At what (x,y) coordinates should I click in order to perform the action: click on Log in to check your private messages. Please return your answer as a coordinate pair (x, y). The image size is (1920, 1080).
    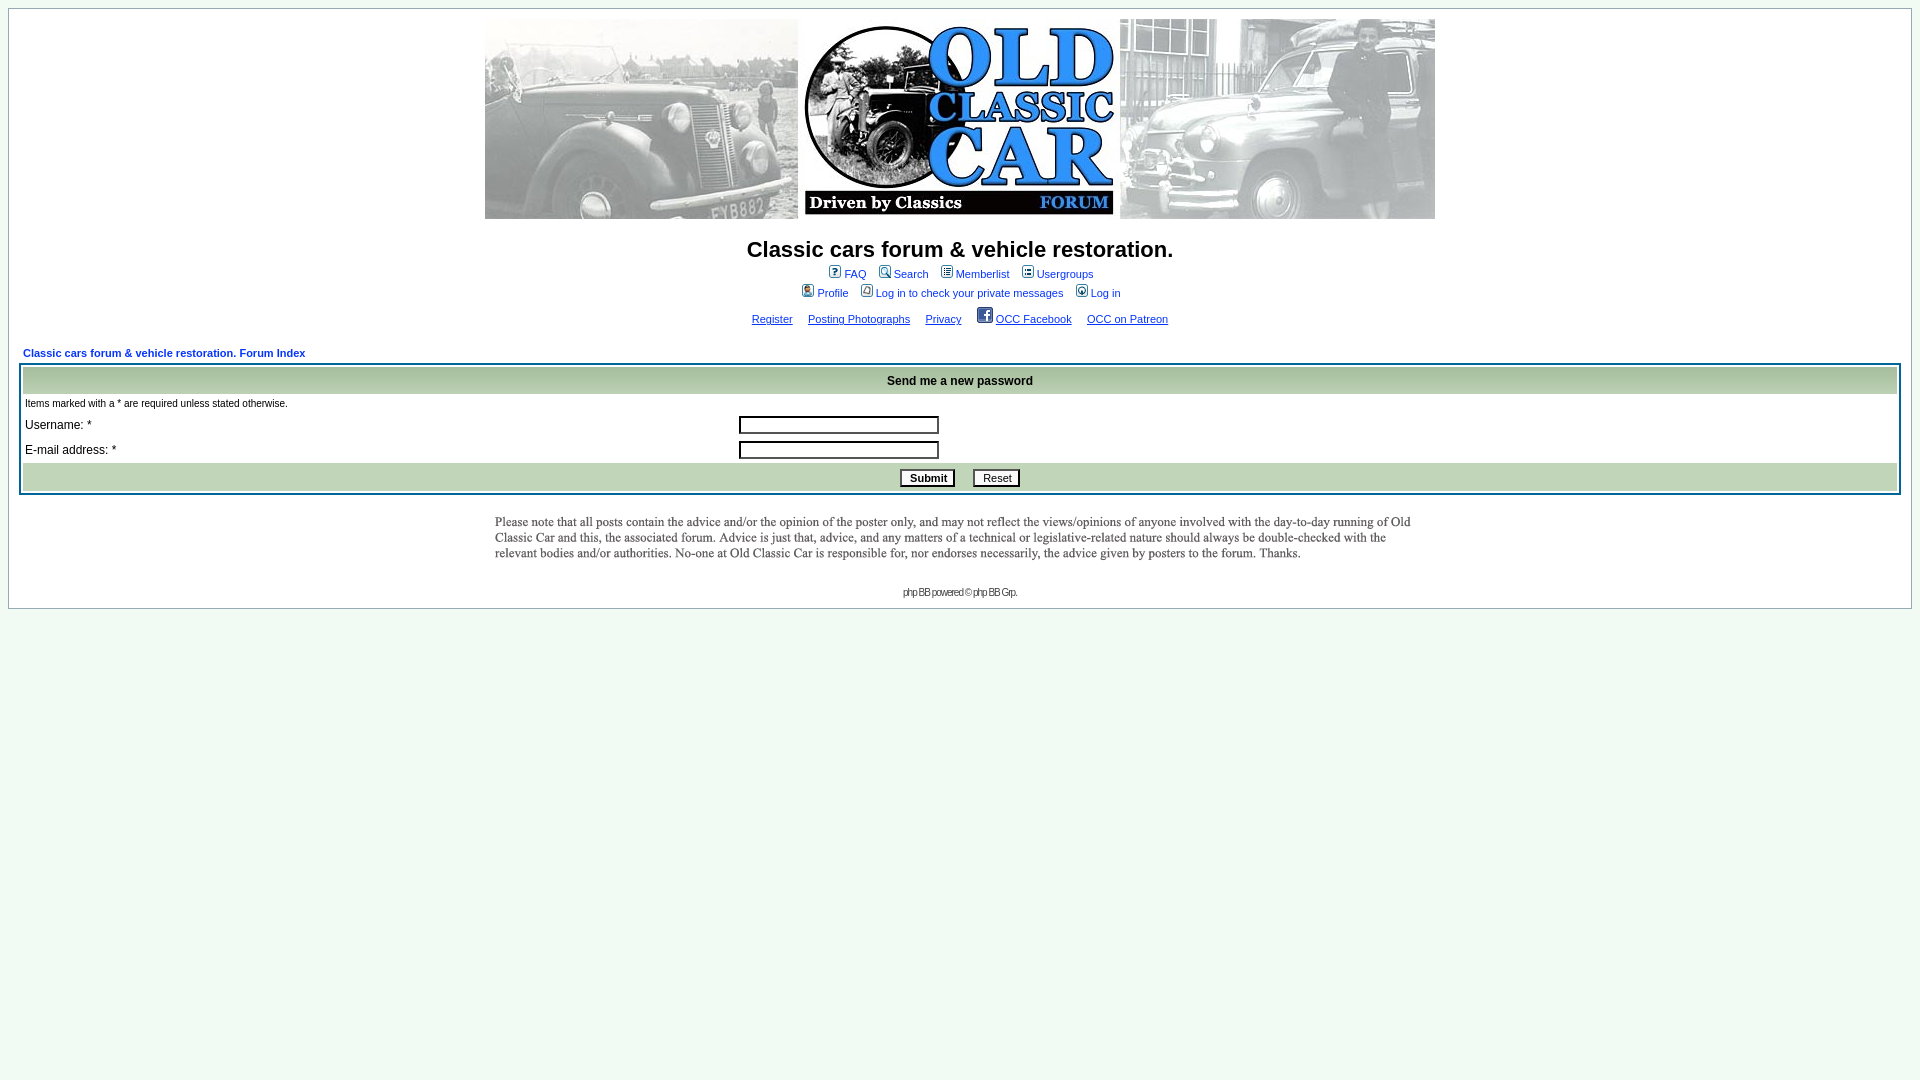
    Looking at the image, I should click on (960, 293).